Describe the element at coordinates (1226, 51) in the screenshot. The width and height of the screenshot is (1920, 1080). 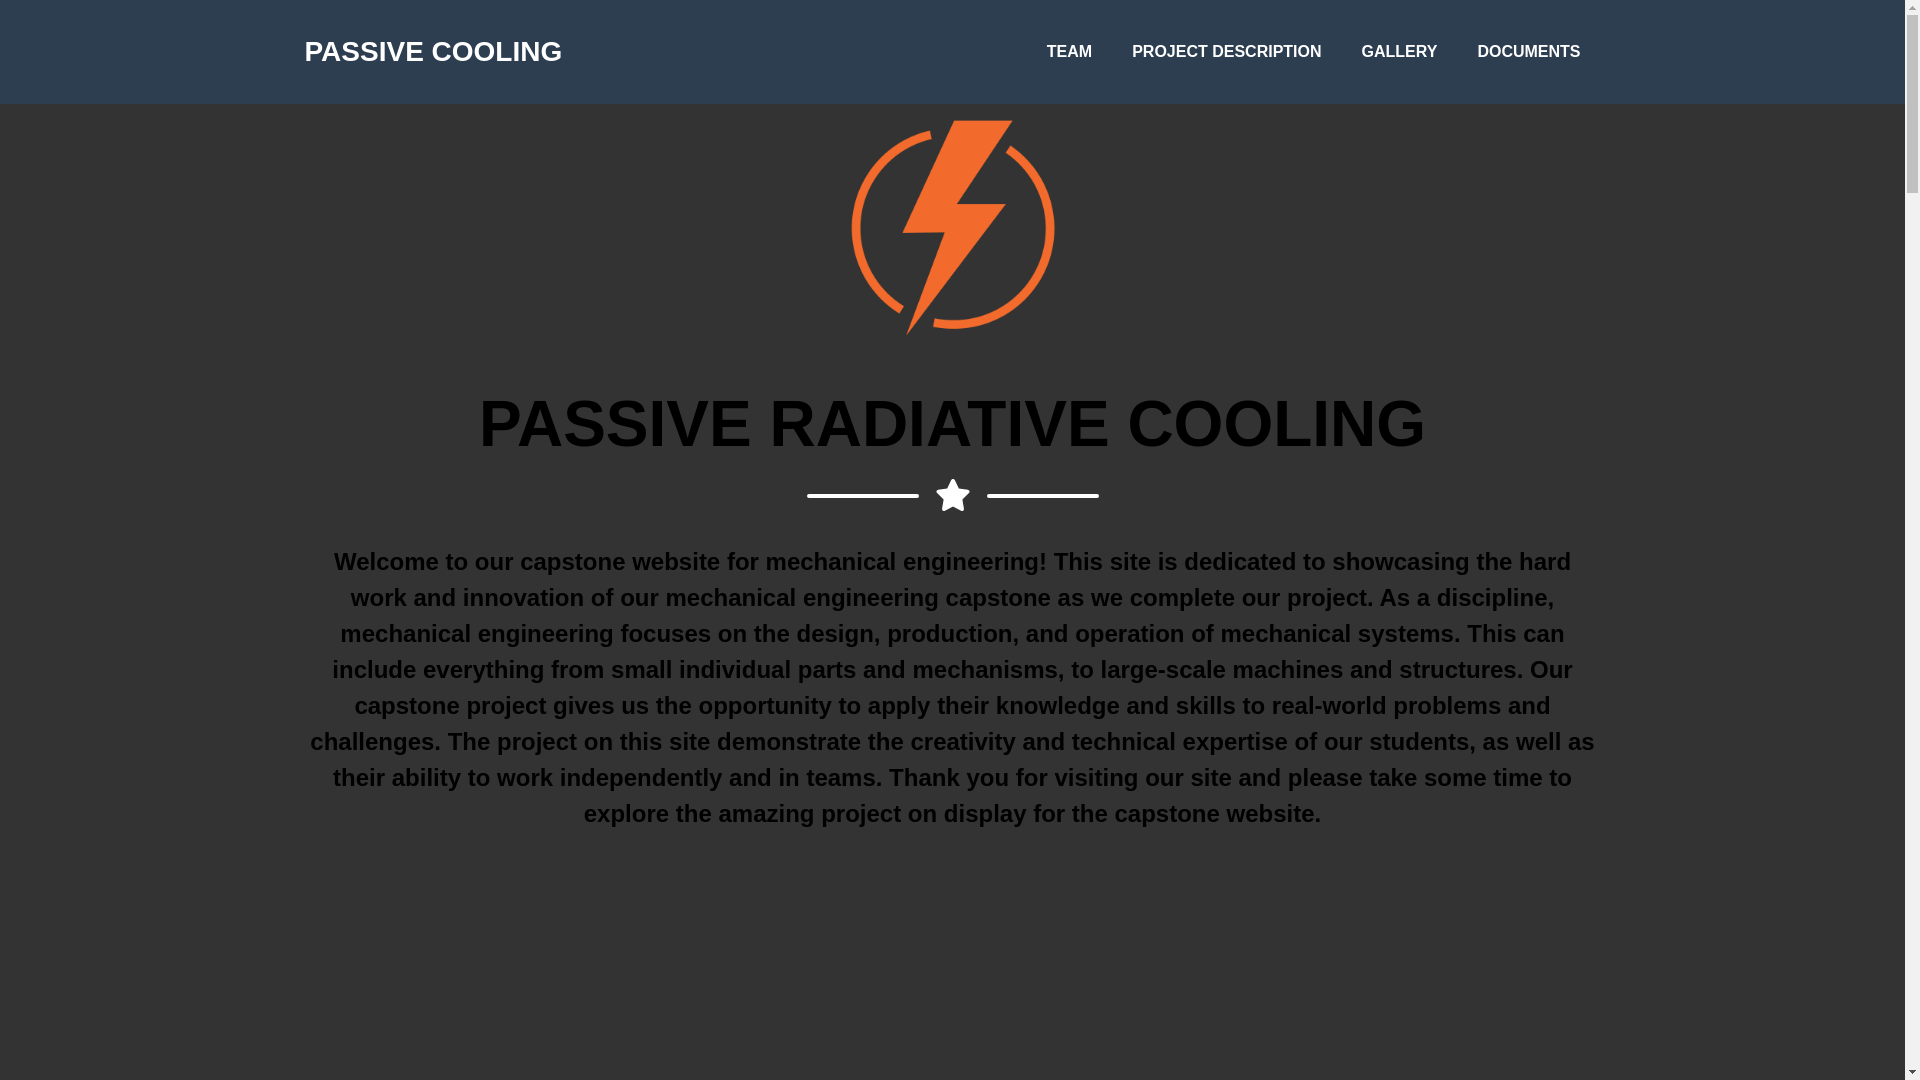
I see `PROJECT DESCRIPTION` at that location.